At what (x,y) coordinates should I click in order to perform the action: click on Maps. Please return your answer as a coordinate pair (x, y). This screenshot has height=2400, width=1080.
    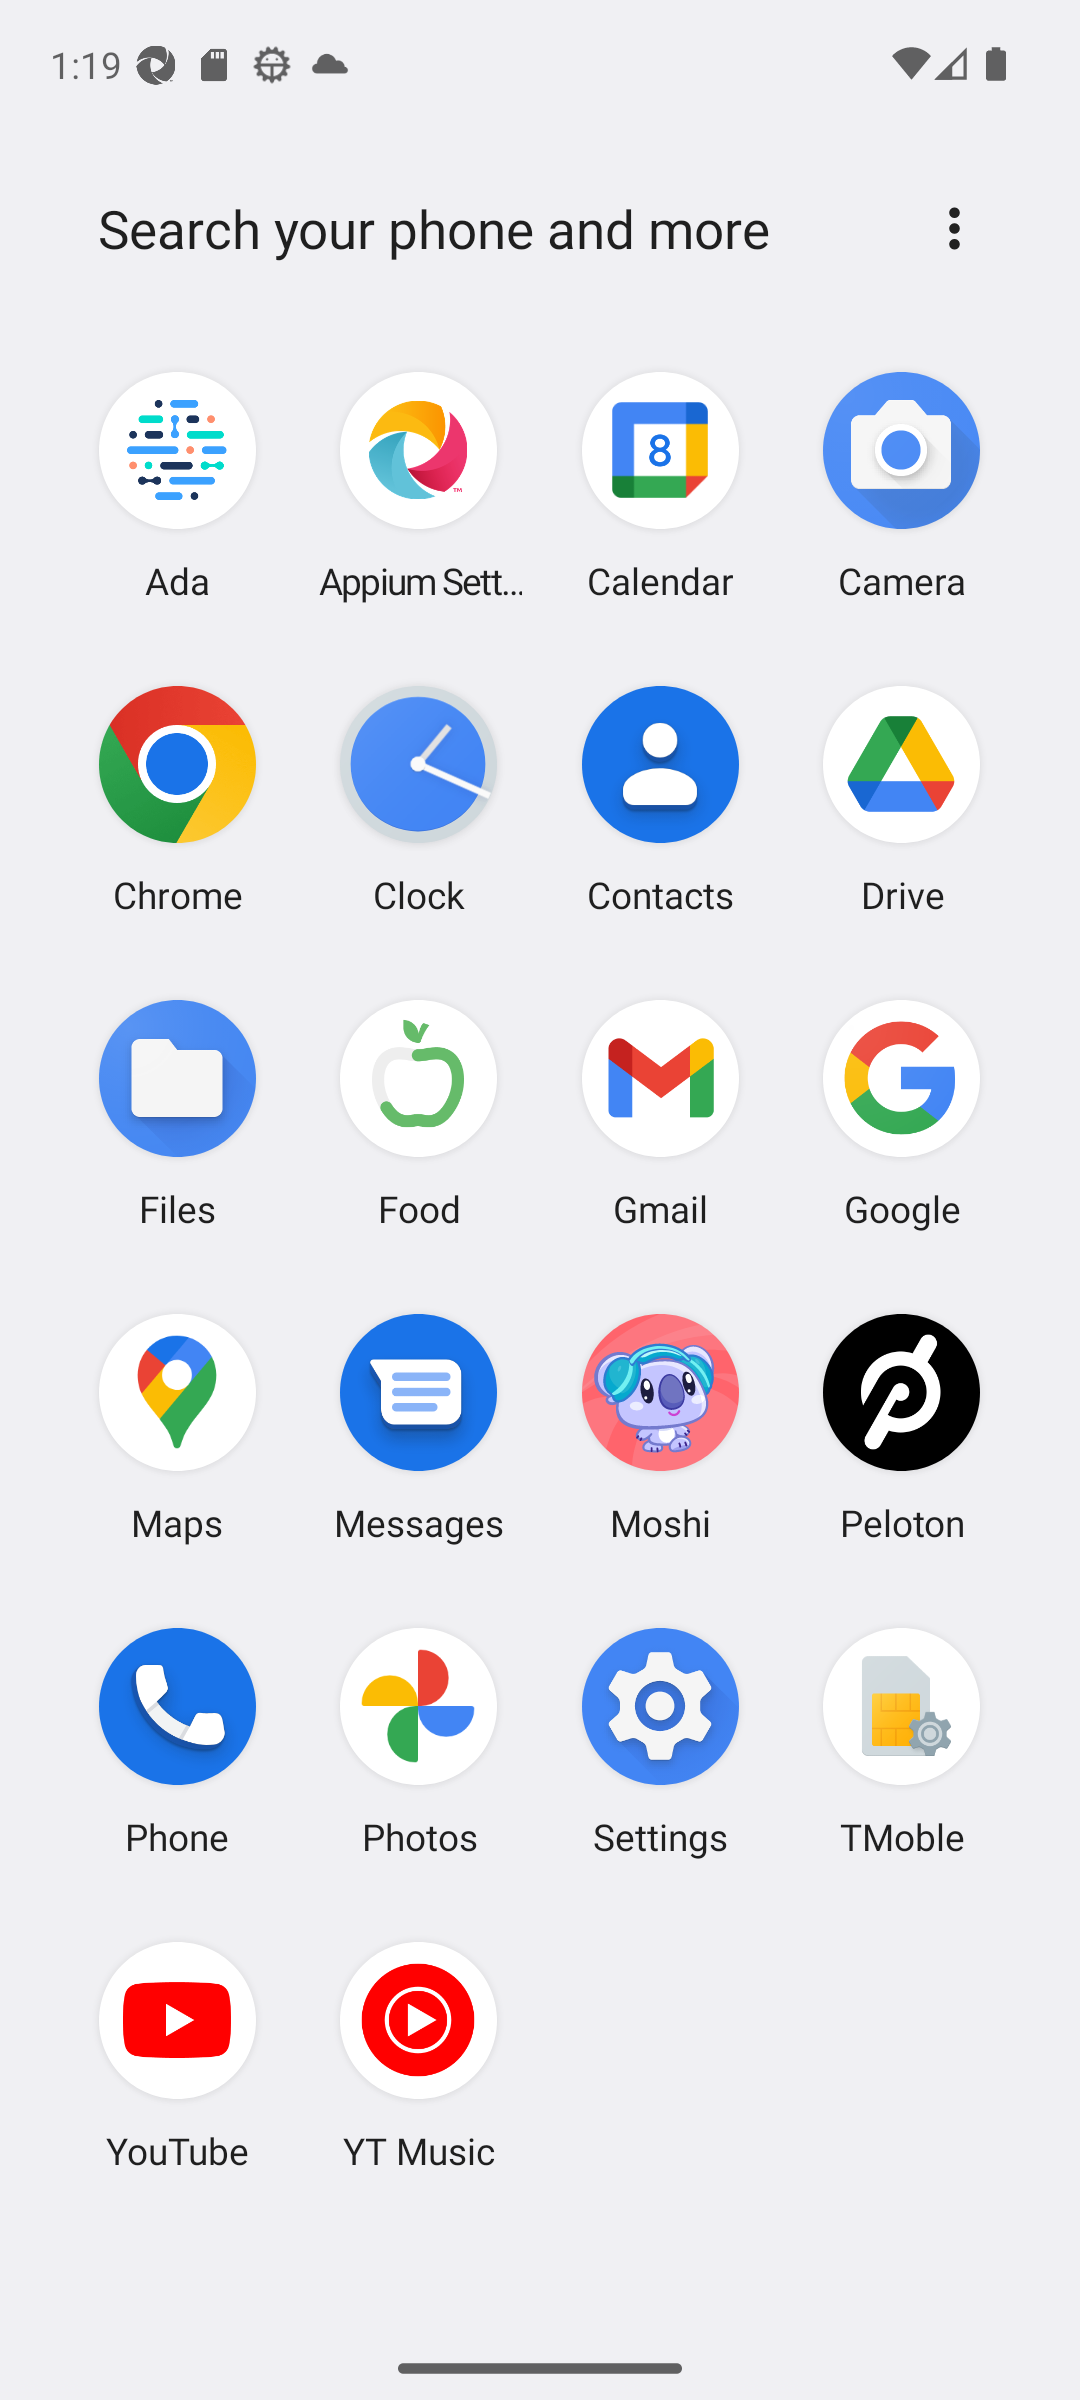
    Looking at the image, I should click on (178, 1426).